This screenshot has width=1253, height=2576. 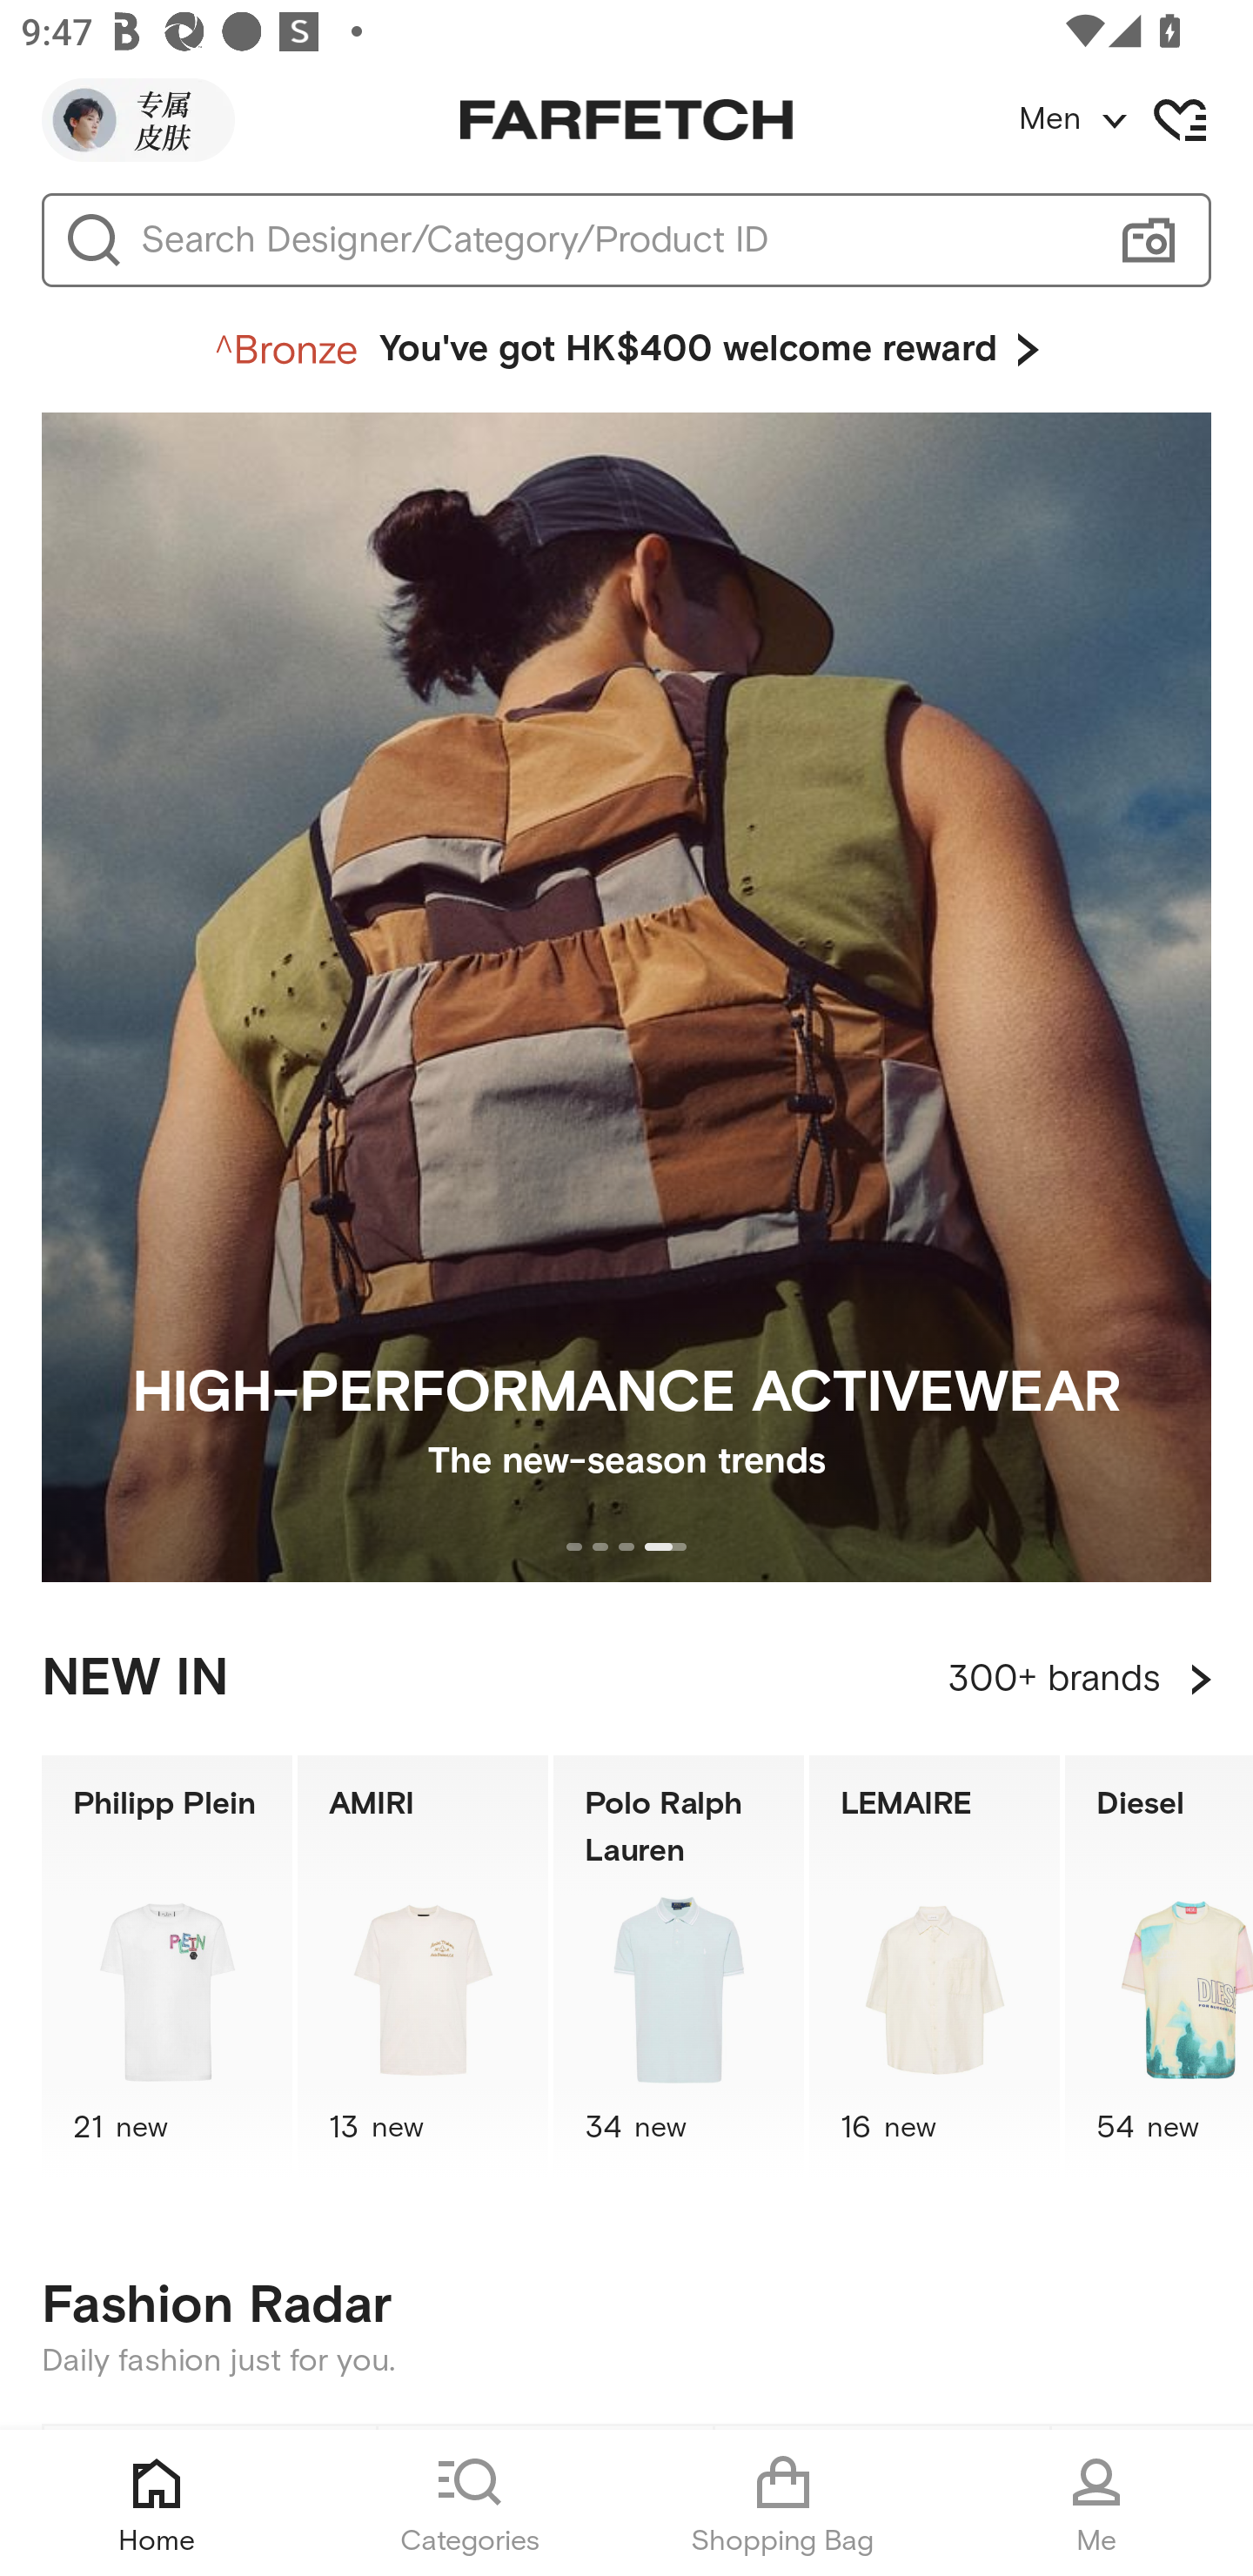 I want to click on Me, so click(x=1096, y=2503).